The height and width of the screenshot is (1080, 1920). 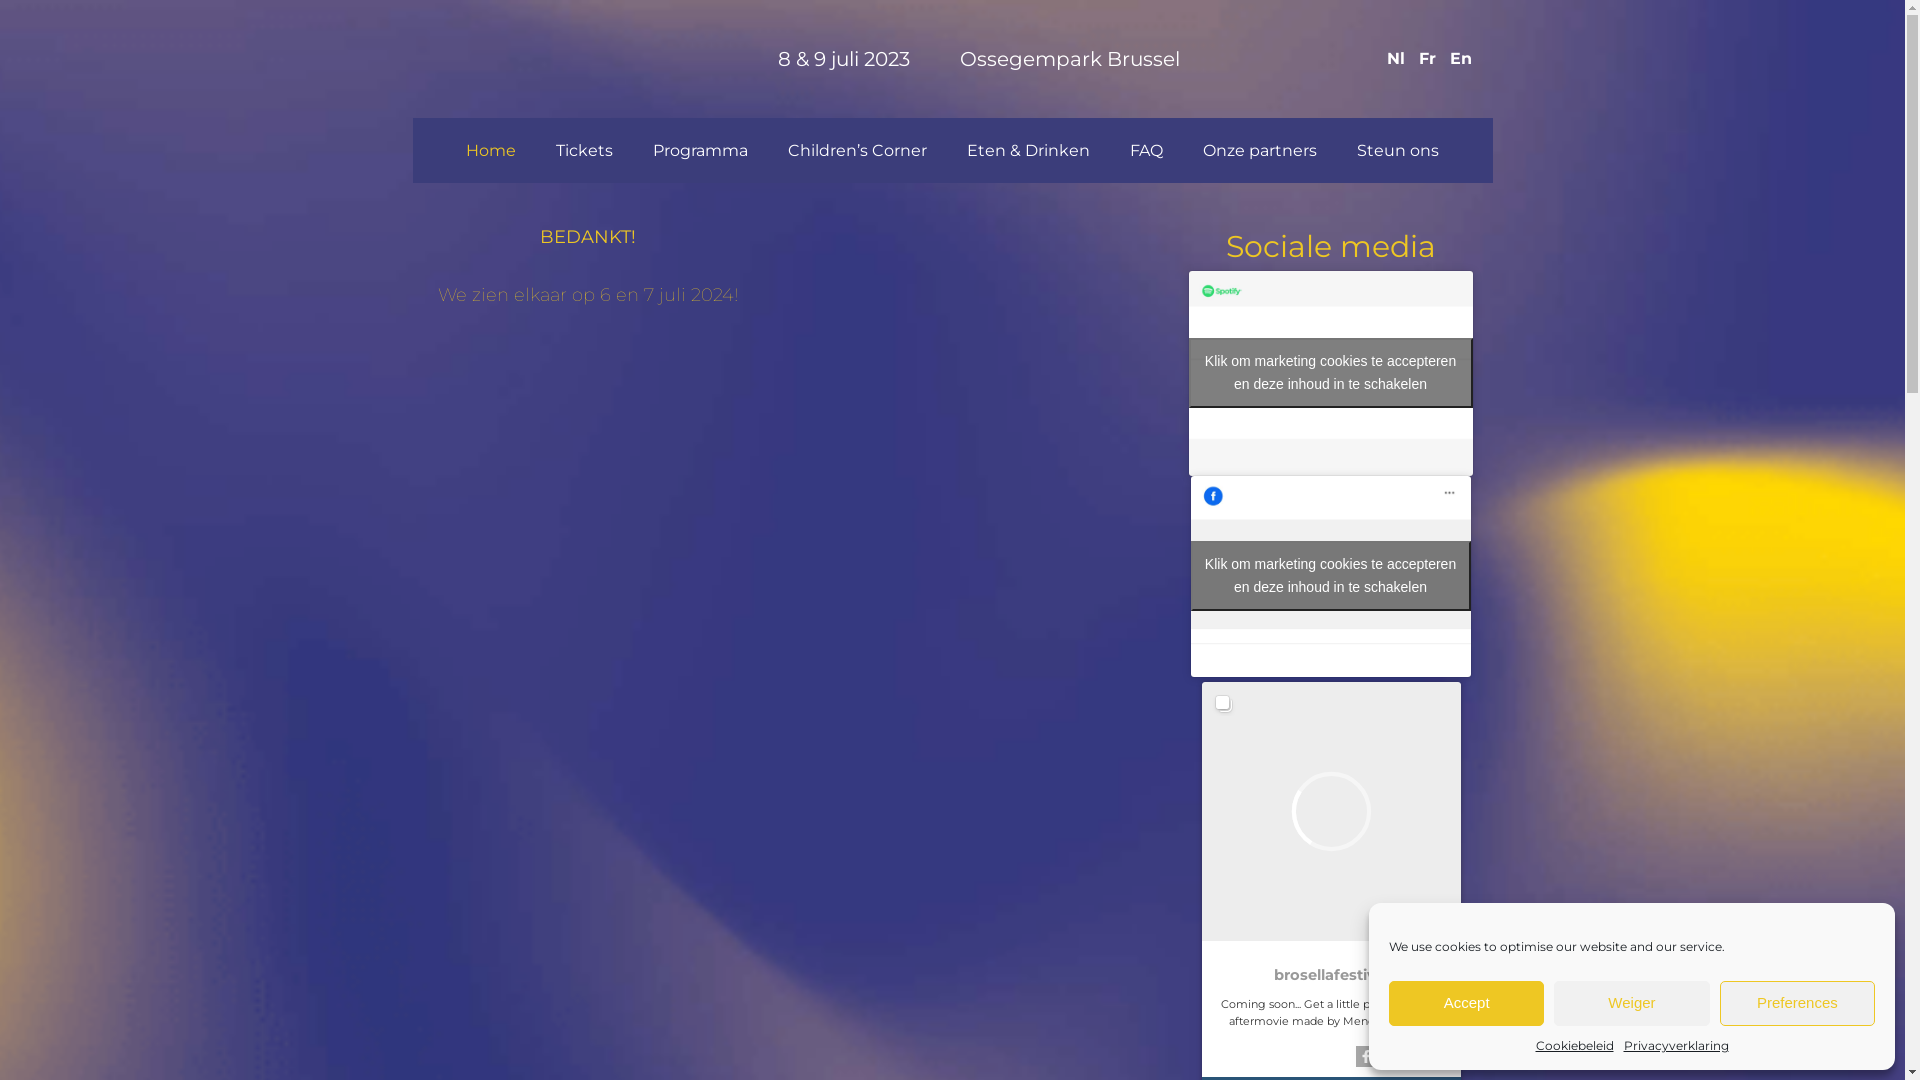 What do you see at coordinates (1676, 1046) in the screenshot?
I see `Privacyverklaring` at bounding box center [1676, 1046].